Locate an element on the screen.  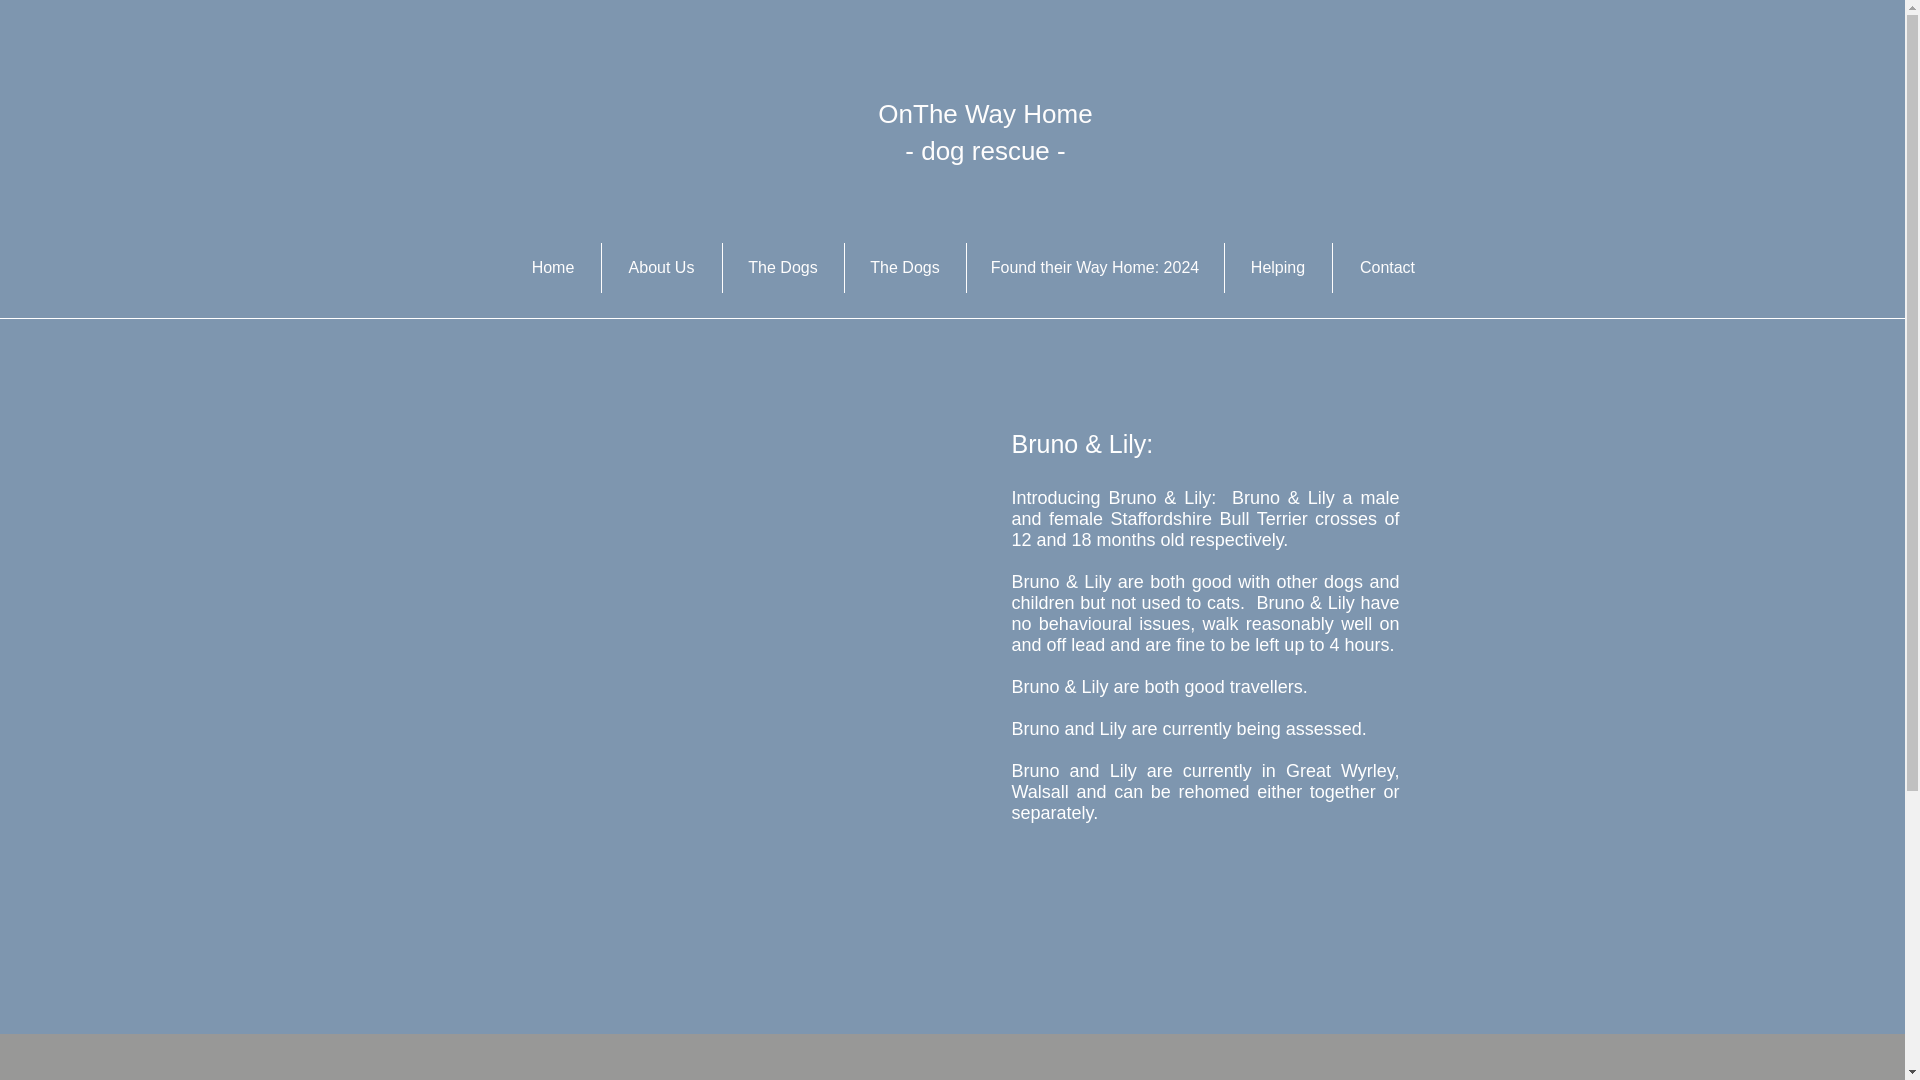
The Dogs is located at coordinates (782, 268).